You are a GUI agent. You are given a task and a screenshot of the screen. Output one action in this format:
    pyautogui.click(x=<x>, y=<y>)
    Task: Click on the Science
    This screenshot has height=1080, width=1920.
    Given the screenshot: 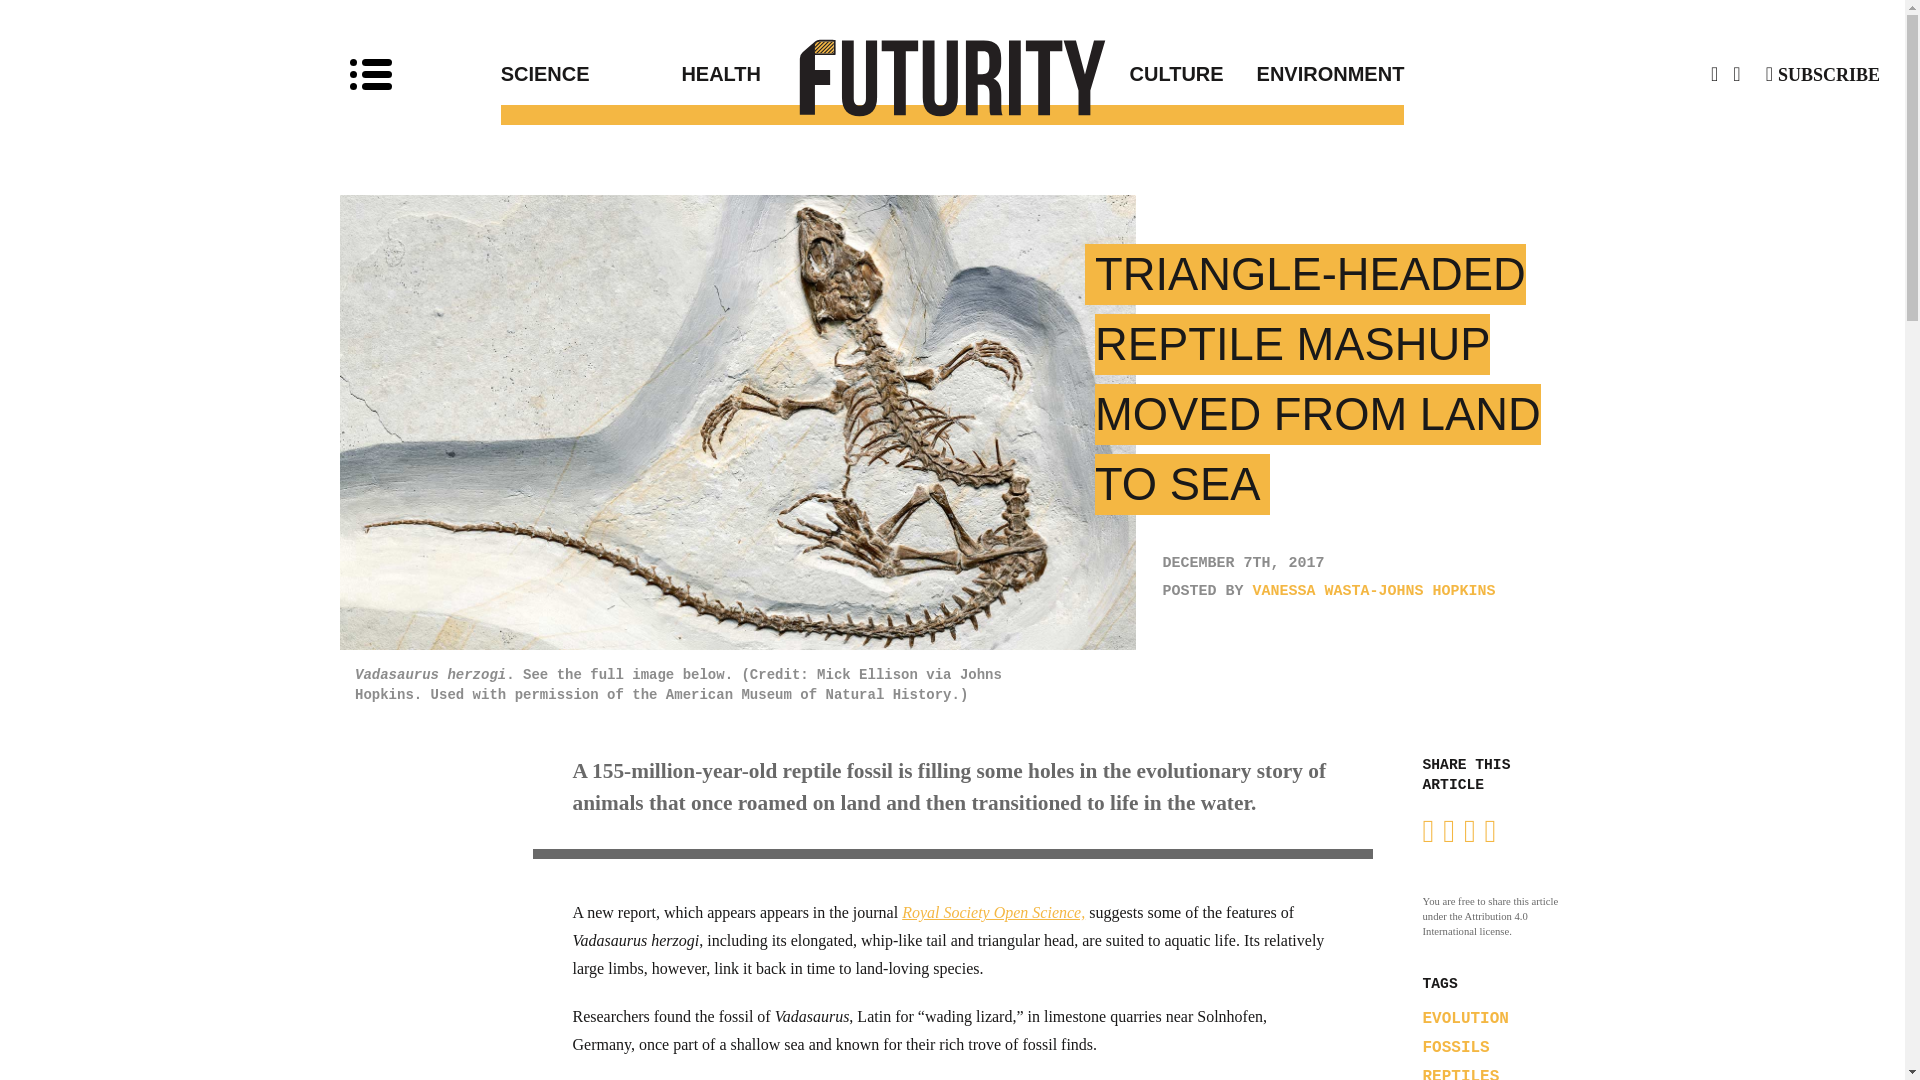 What is the action you would take?
    pyautogui.click(x=591, y=74)
    